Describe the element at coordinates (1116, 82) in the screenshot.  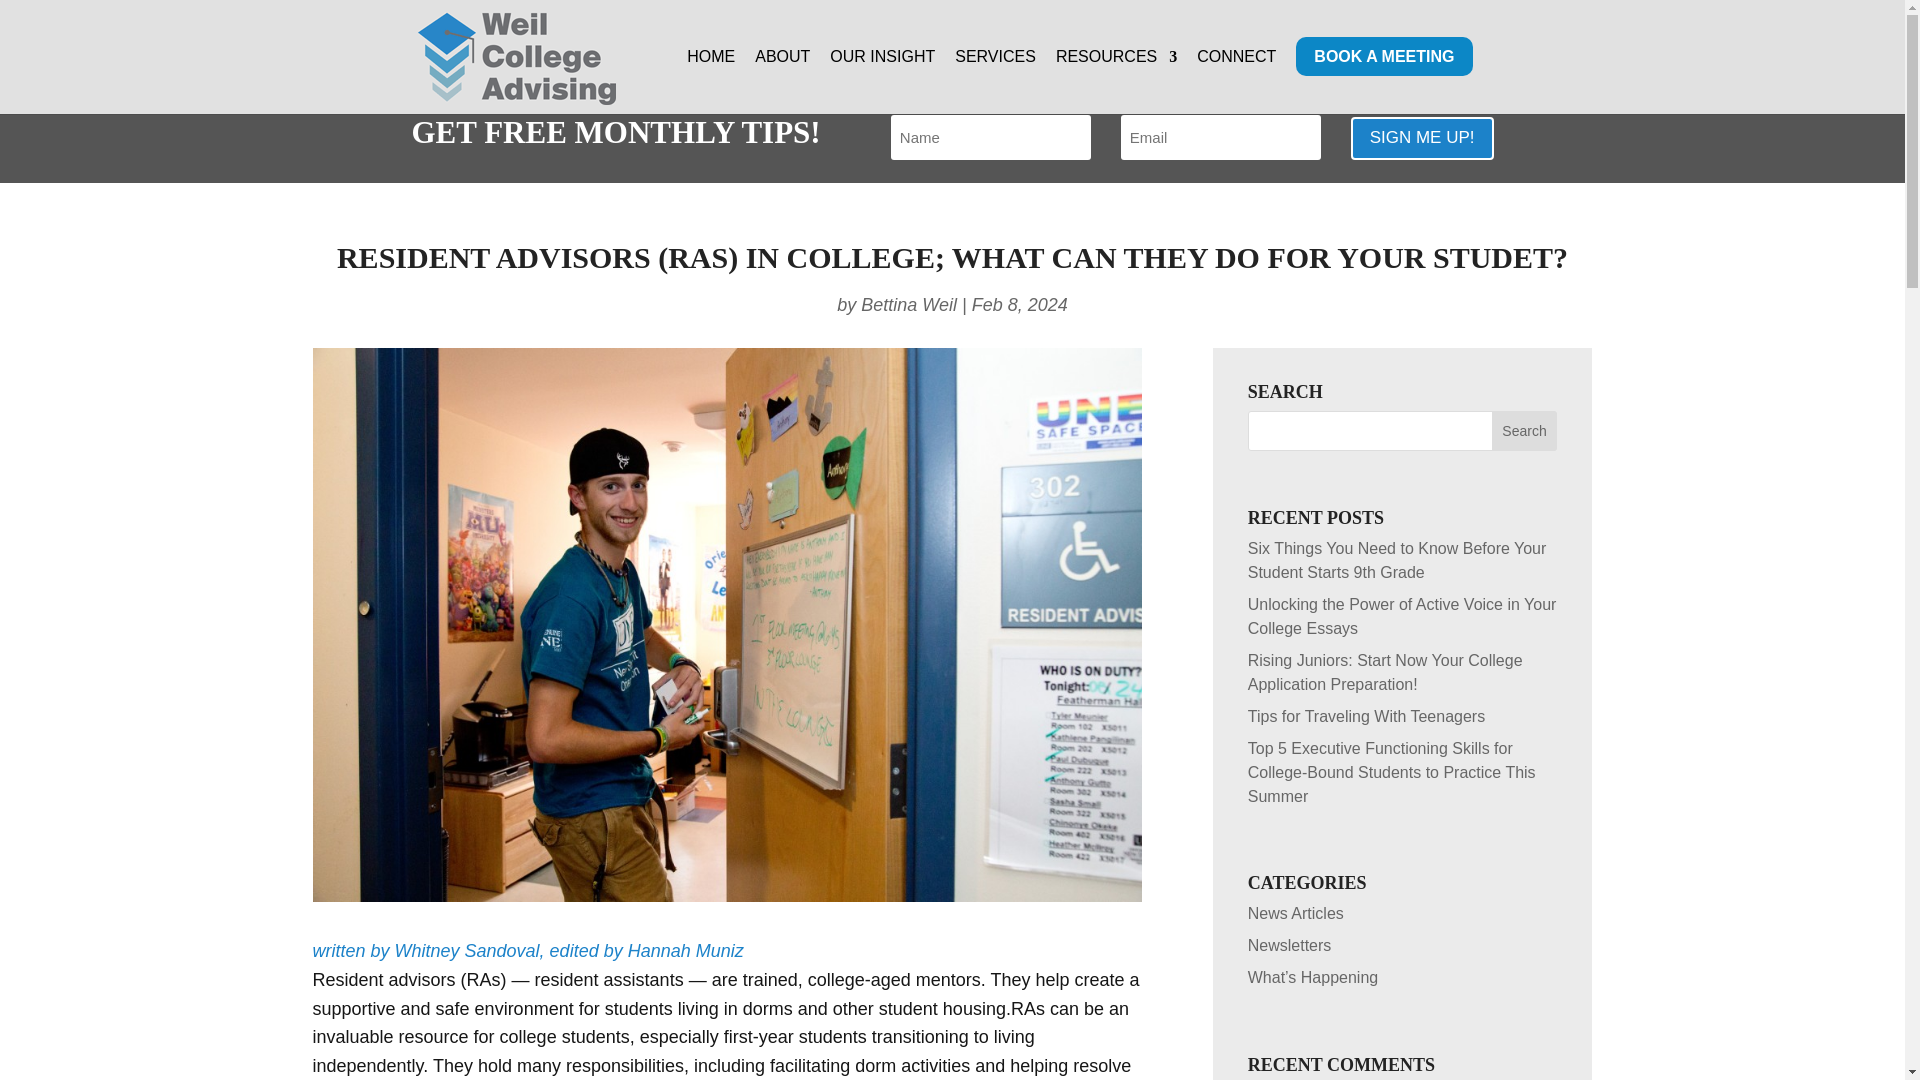
I see `RESOURCES` at that location.